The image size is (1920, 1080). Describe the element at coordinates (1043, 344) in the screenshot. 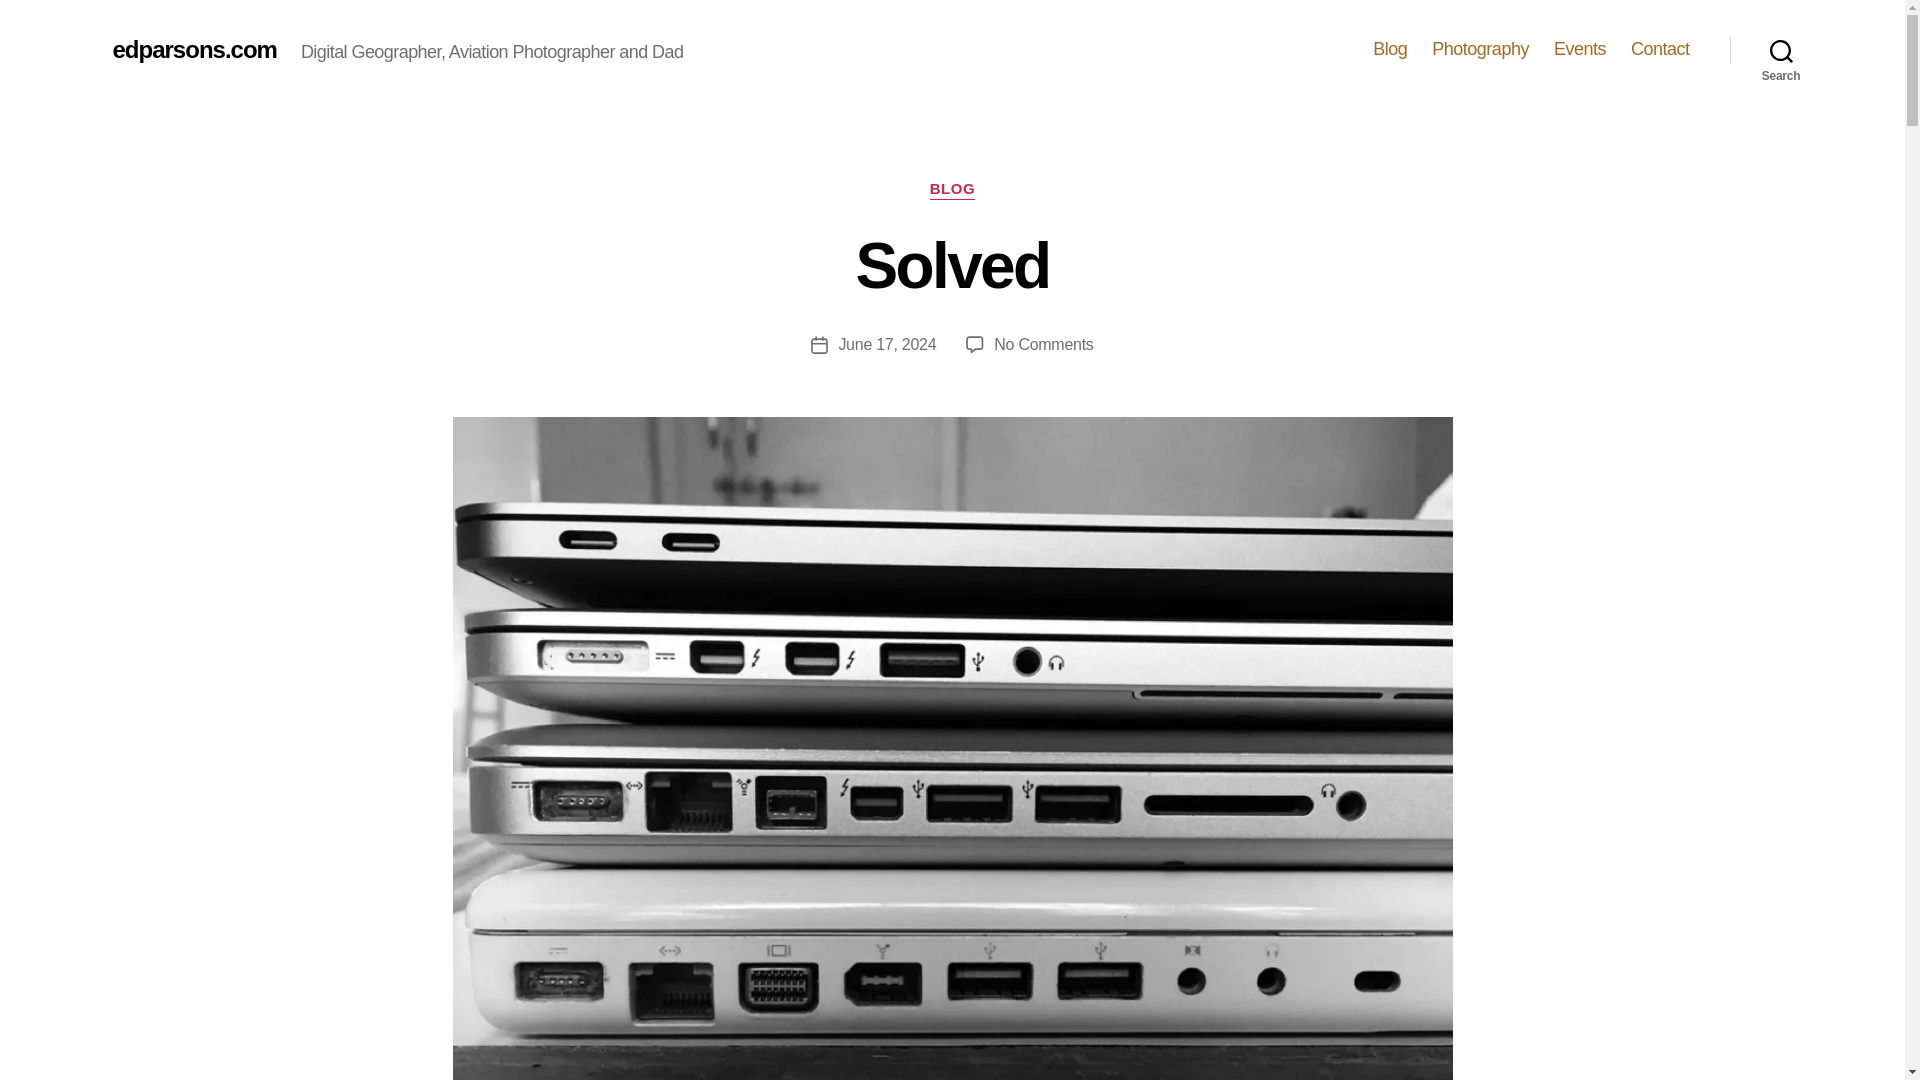

I see `Blog` at that location.